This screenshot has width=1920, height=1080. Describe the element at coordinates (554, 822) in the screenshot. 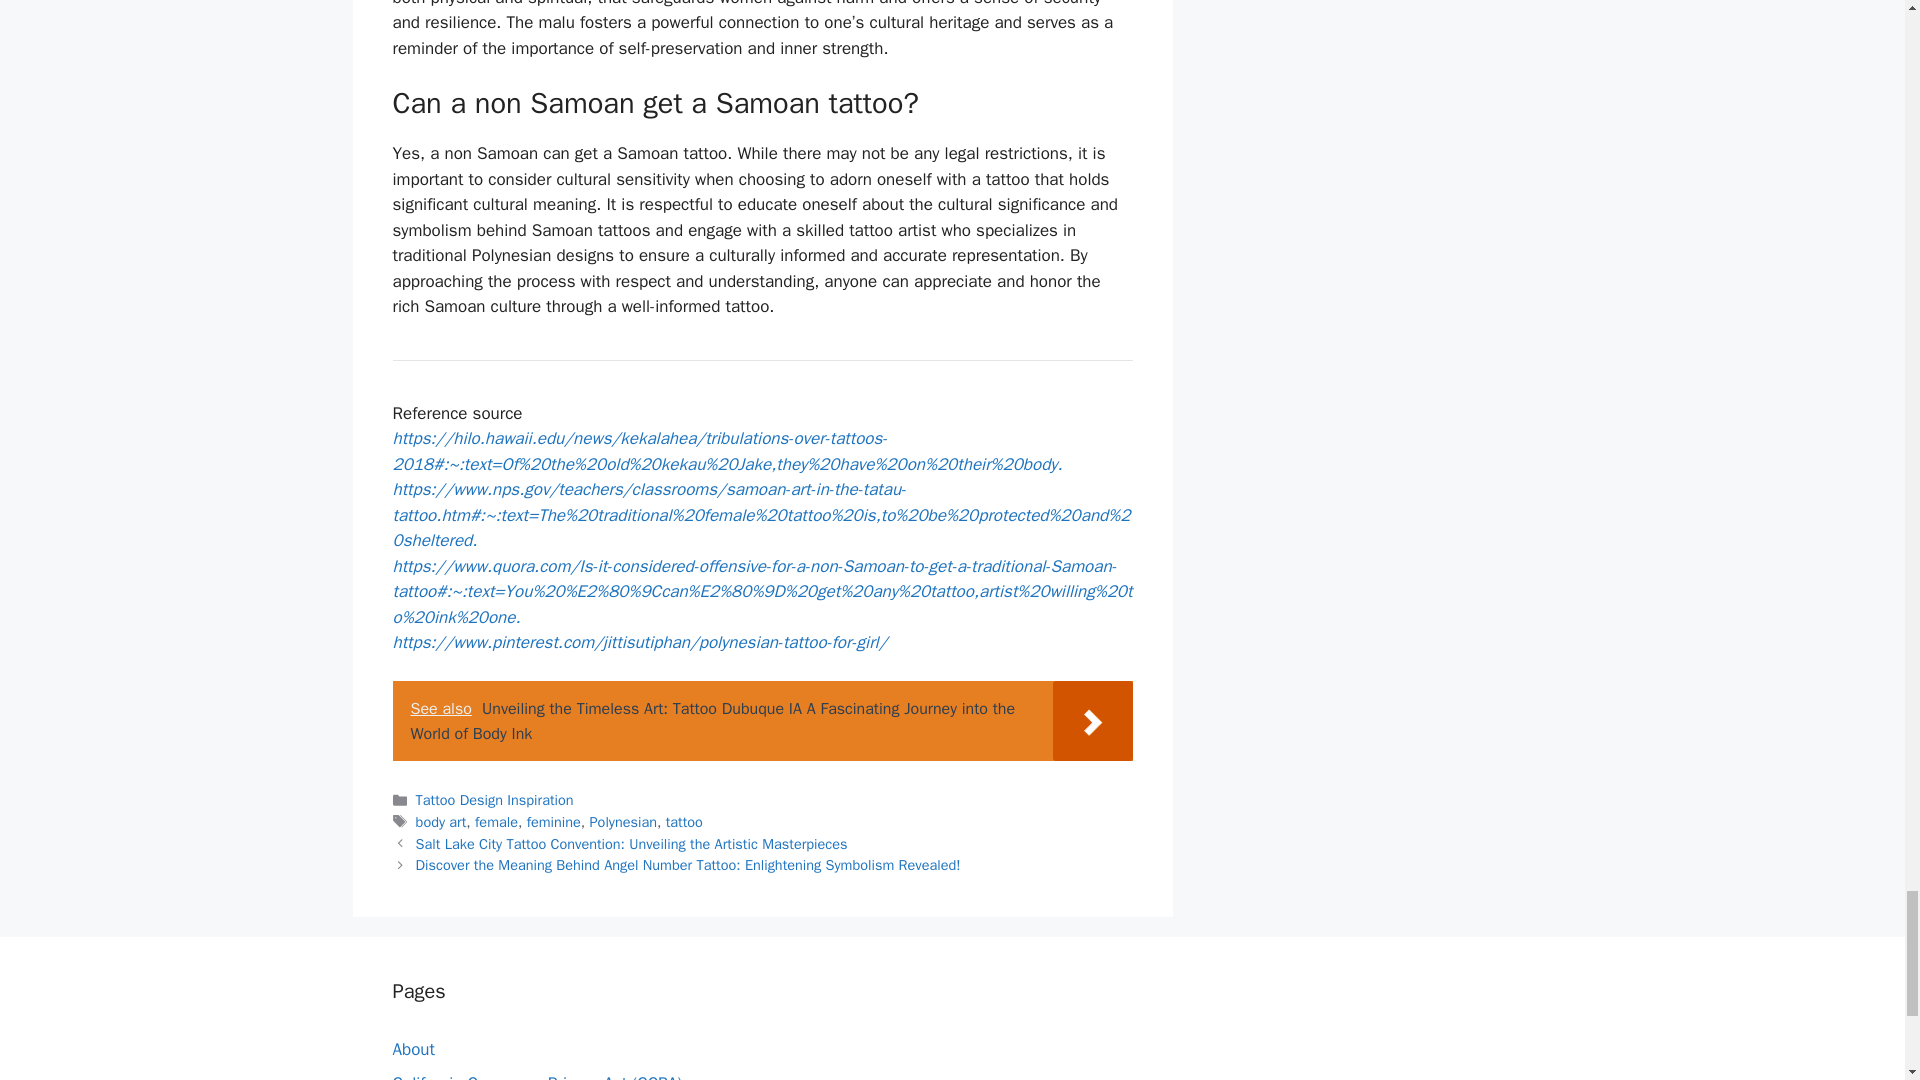

I see `feminine` at that location.